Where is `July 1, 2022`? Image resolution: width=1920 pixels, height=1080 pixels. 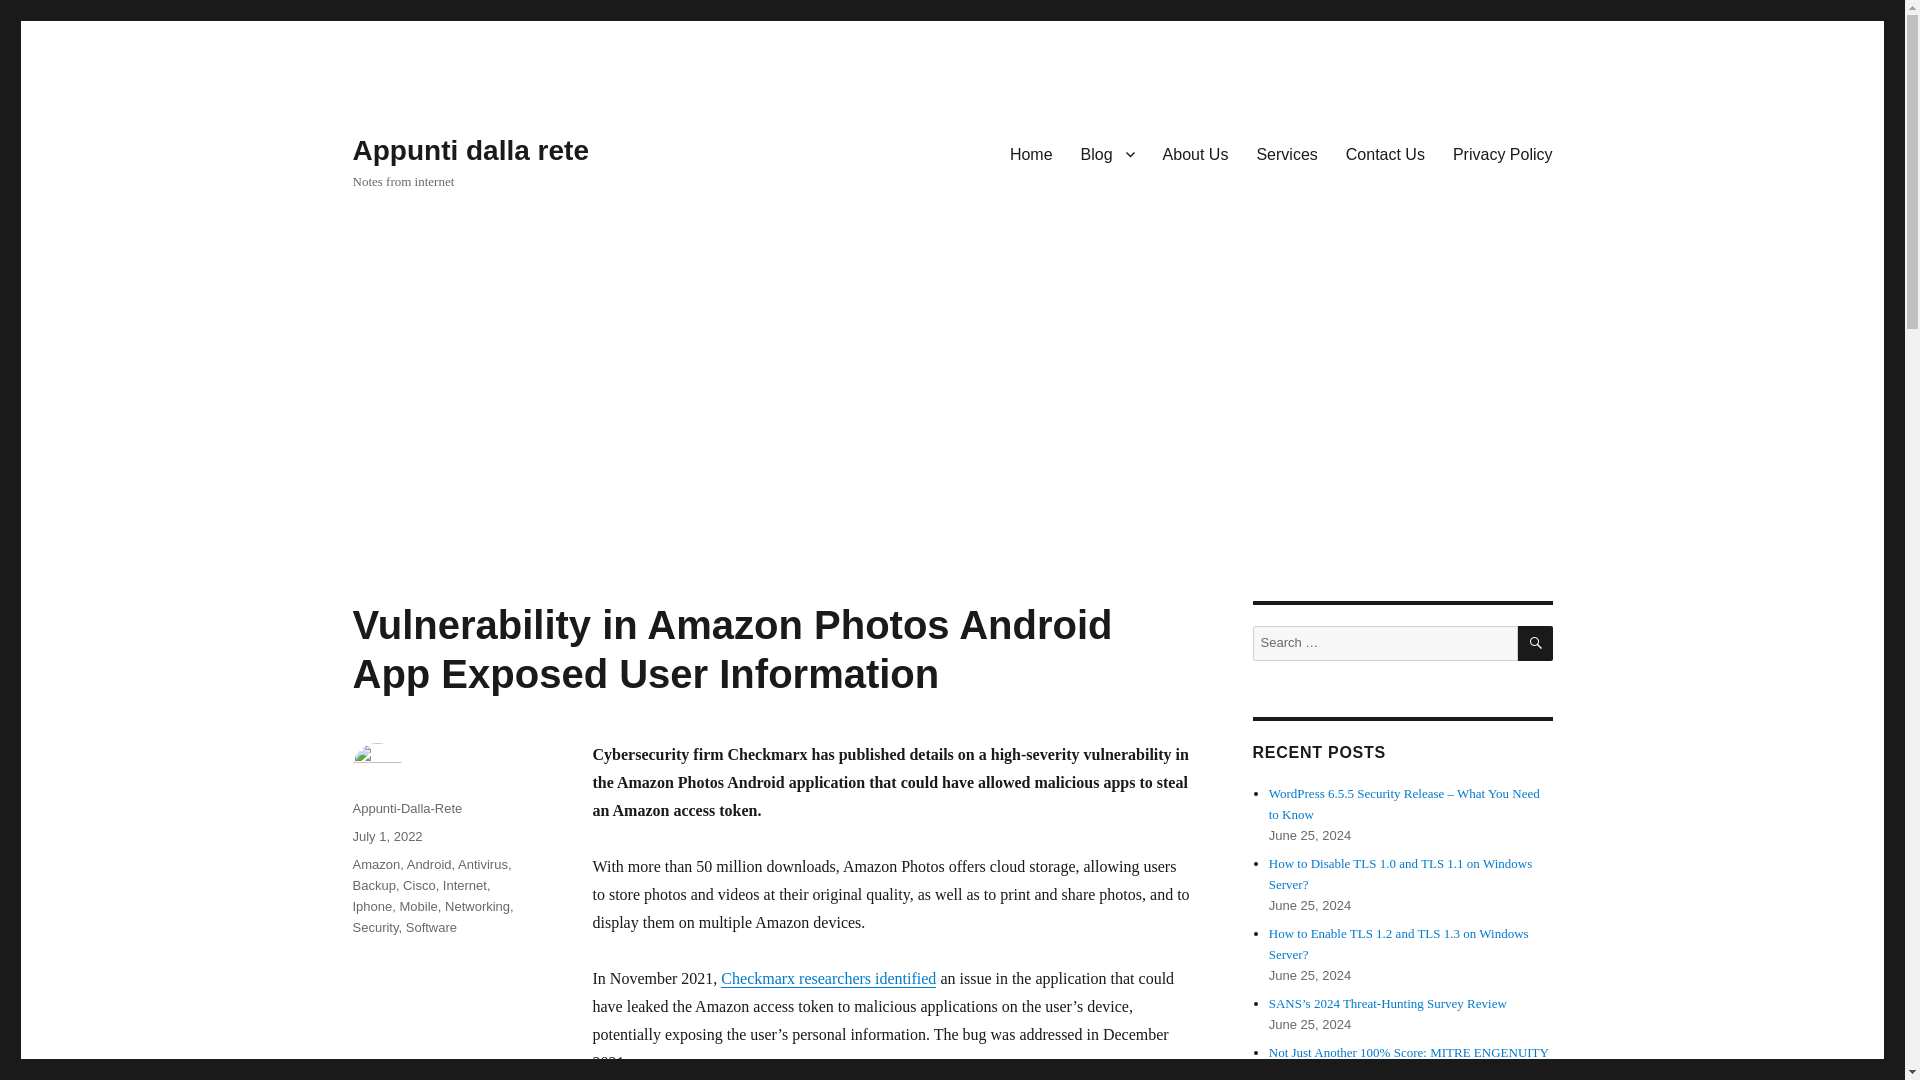
July 1, 2022 is located at coordinates (386, 836).